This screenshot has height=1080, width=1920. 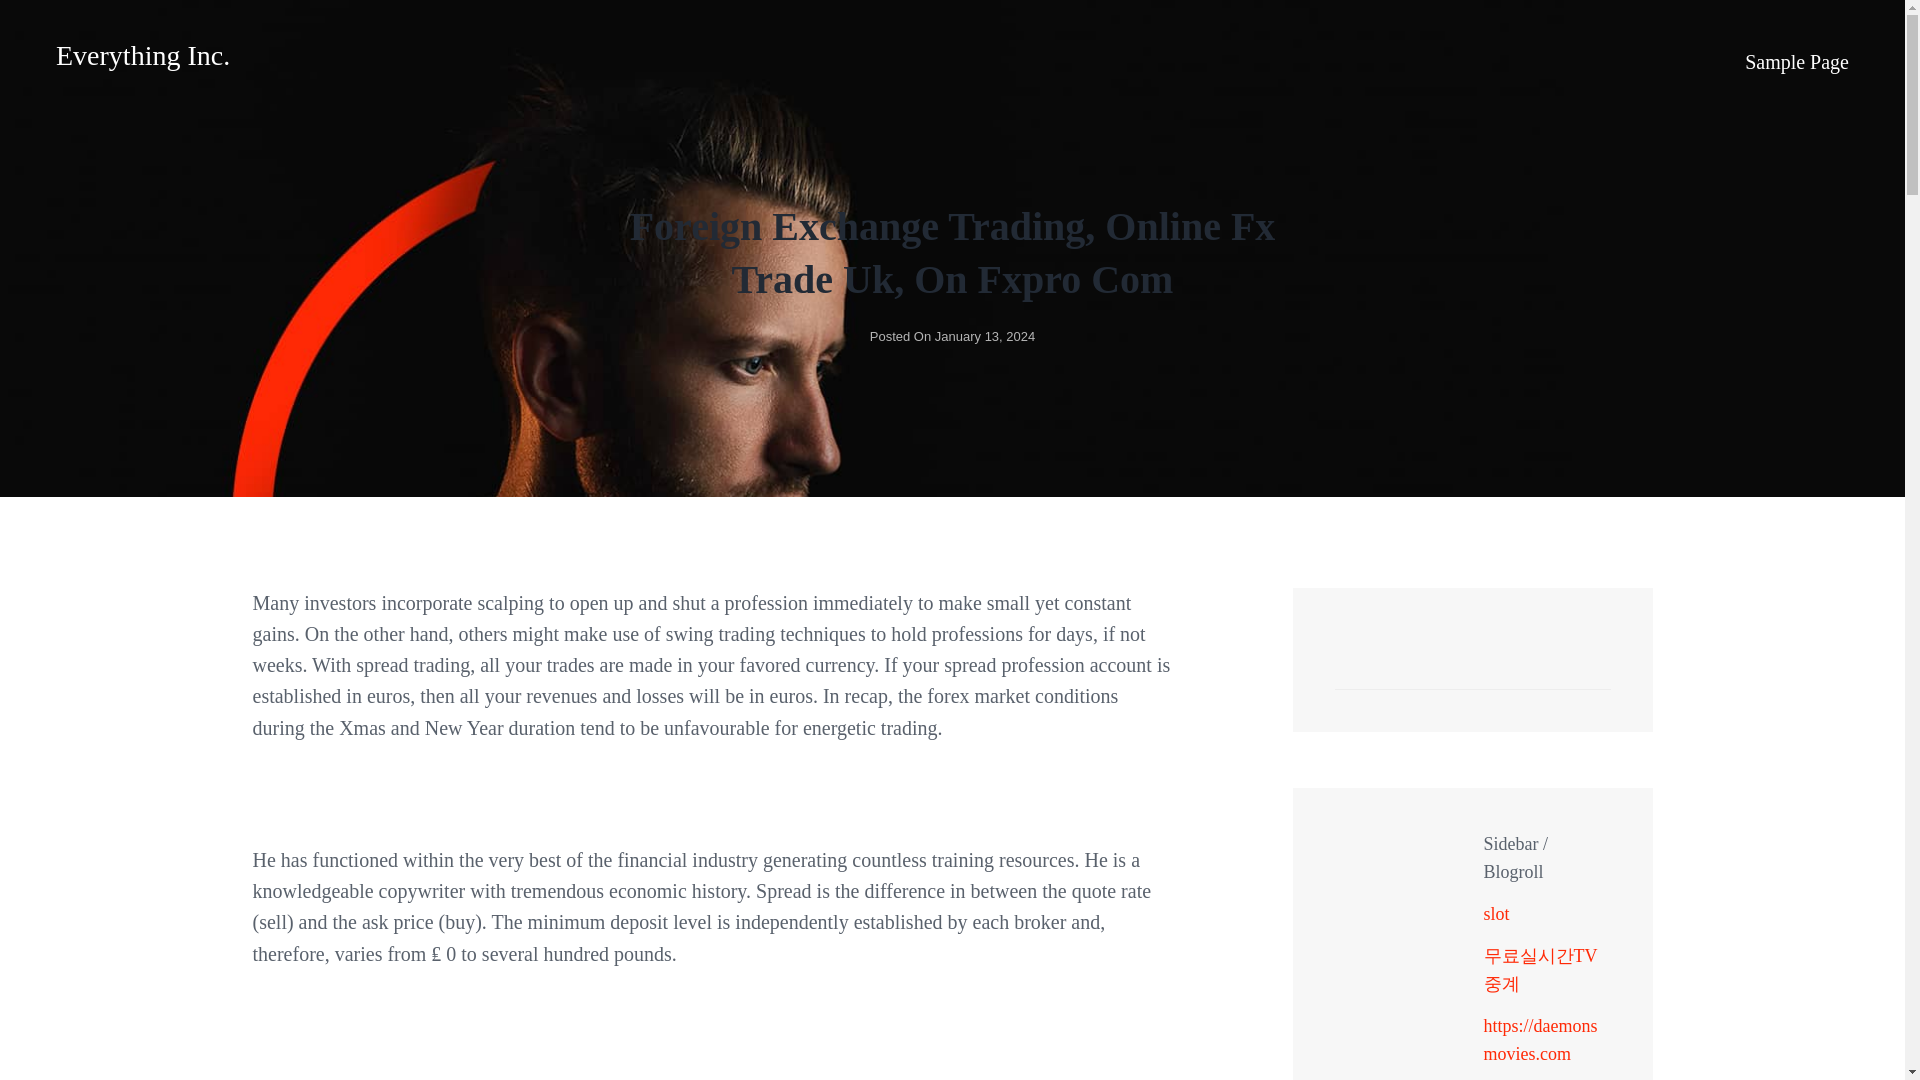 I want to click on slot, so click(x=1496, y=914).